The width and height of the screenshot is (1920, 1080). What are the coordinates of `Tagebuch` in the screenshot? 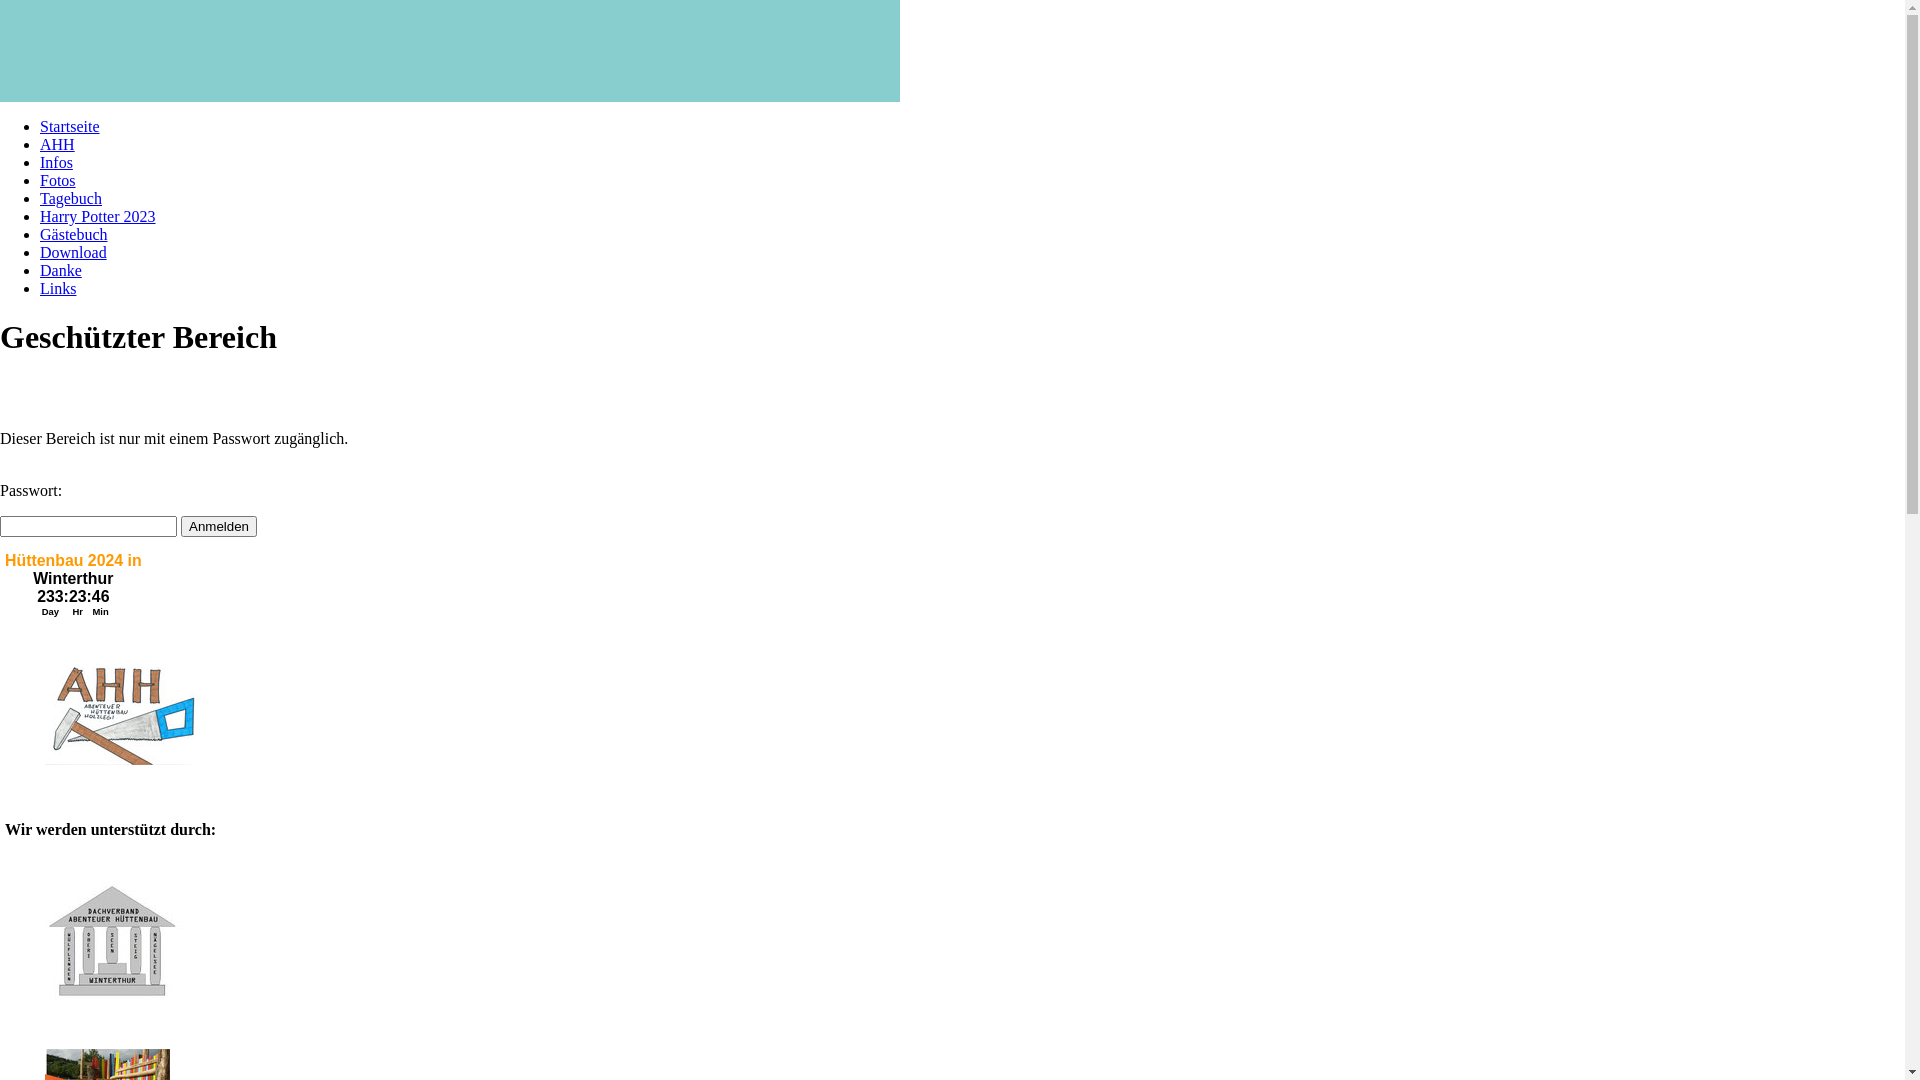 It's located at (71, 198).